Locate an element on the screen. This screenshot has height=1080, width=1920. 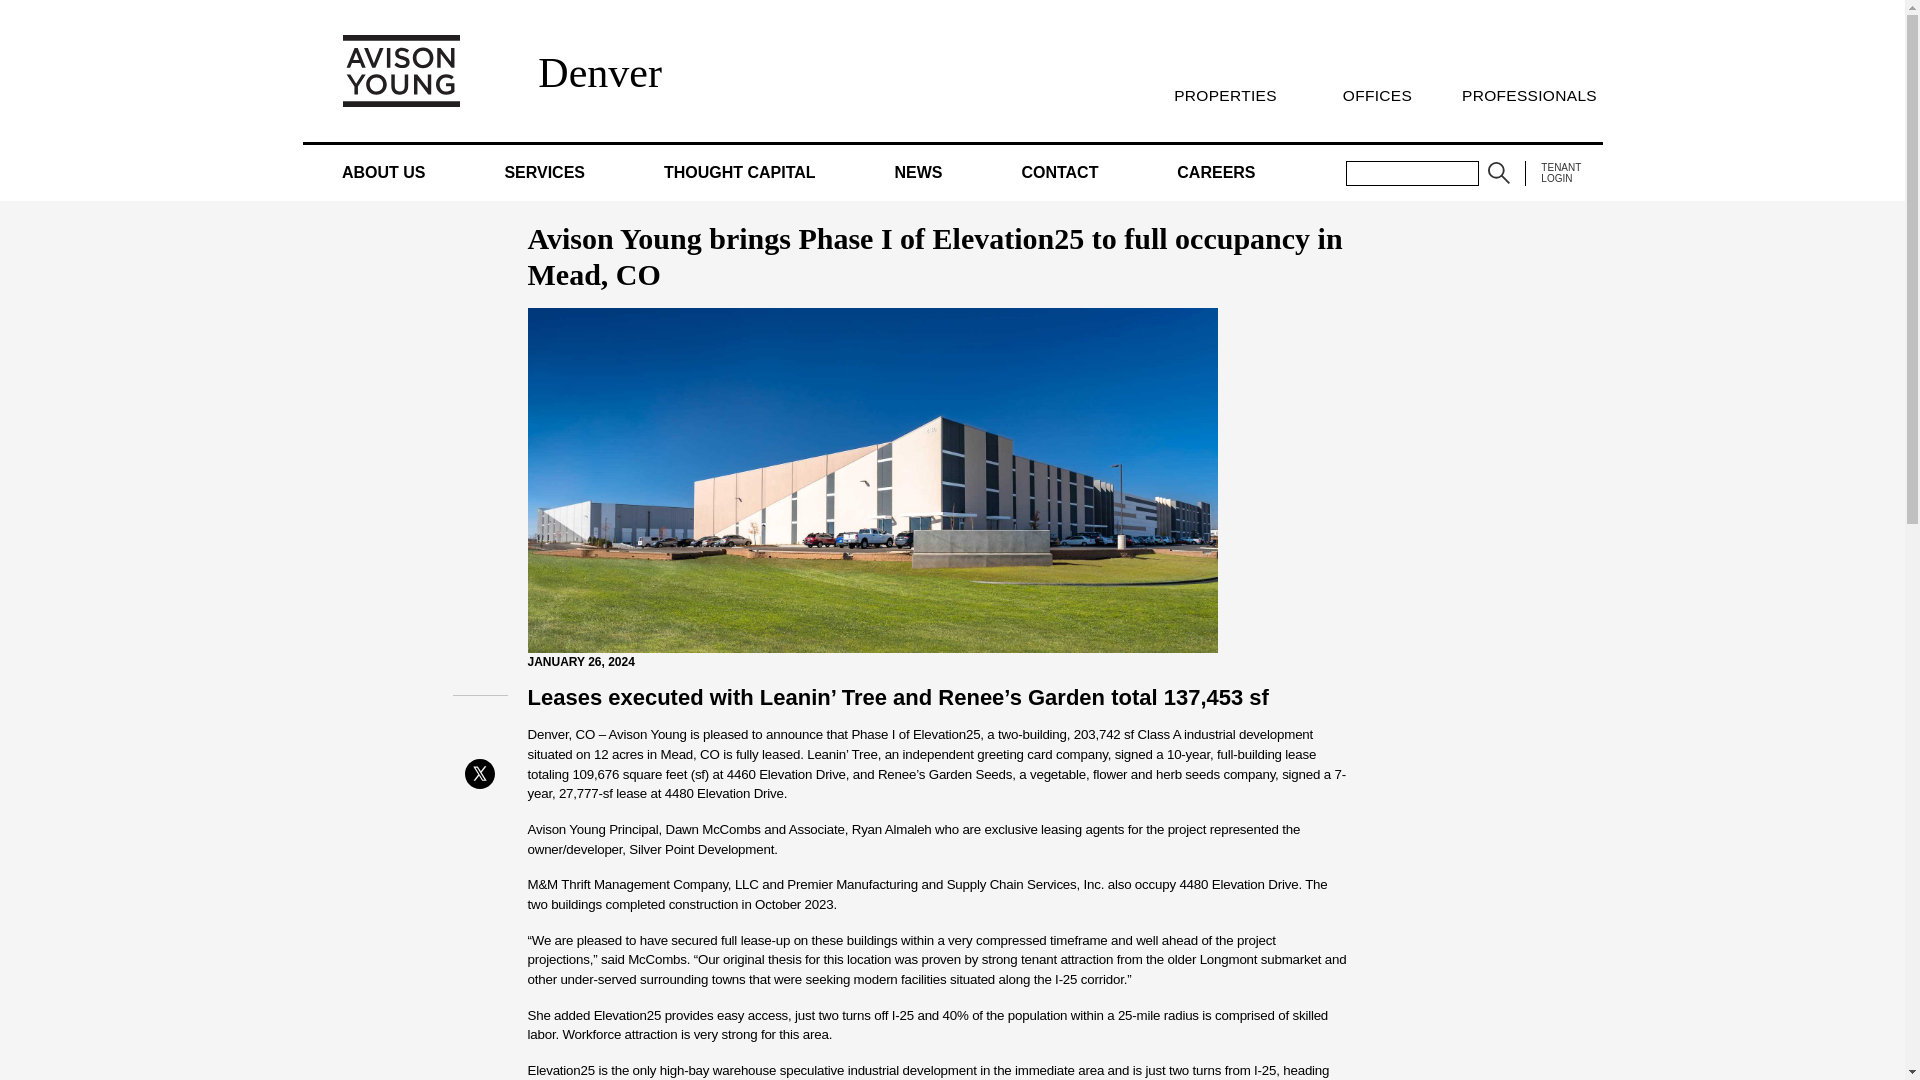
Skip to Main Content is located at coordinates (8, 8).